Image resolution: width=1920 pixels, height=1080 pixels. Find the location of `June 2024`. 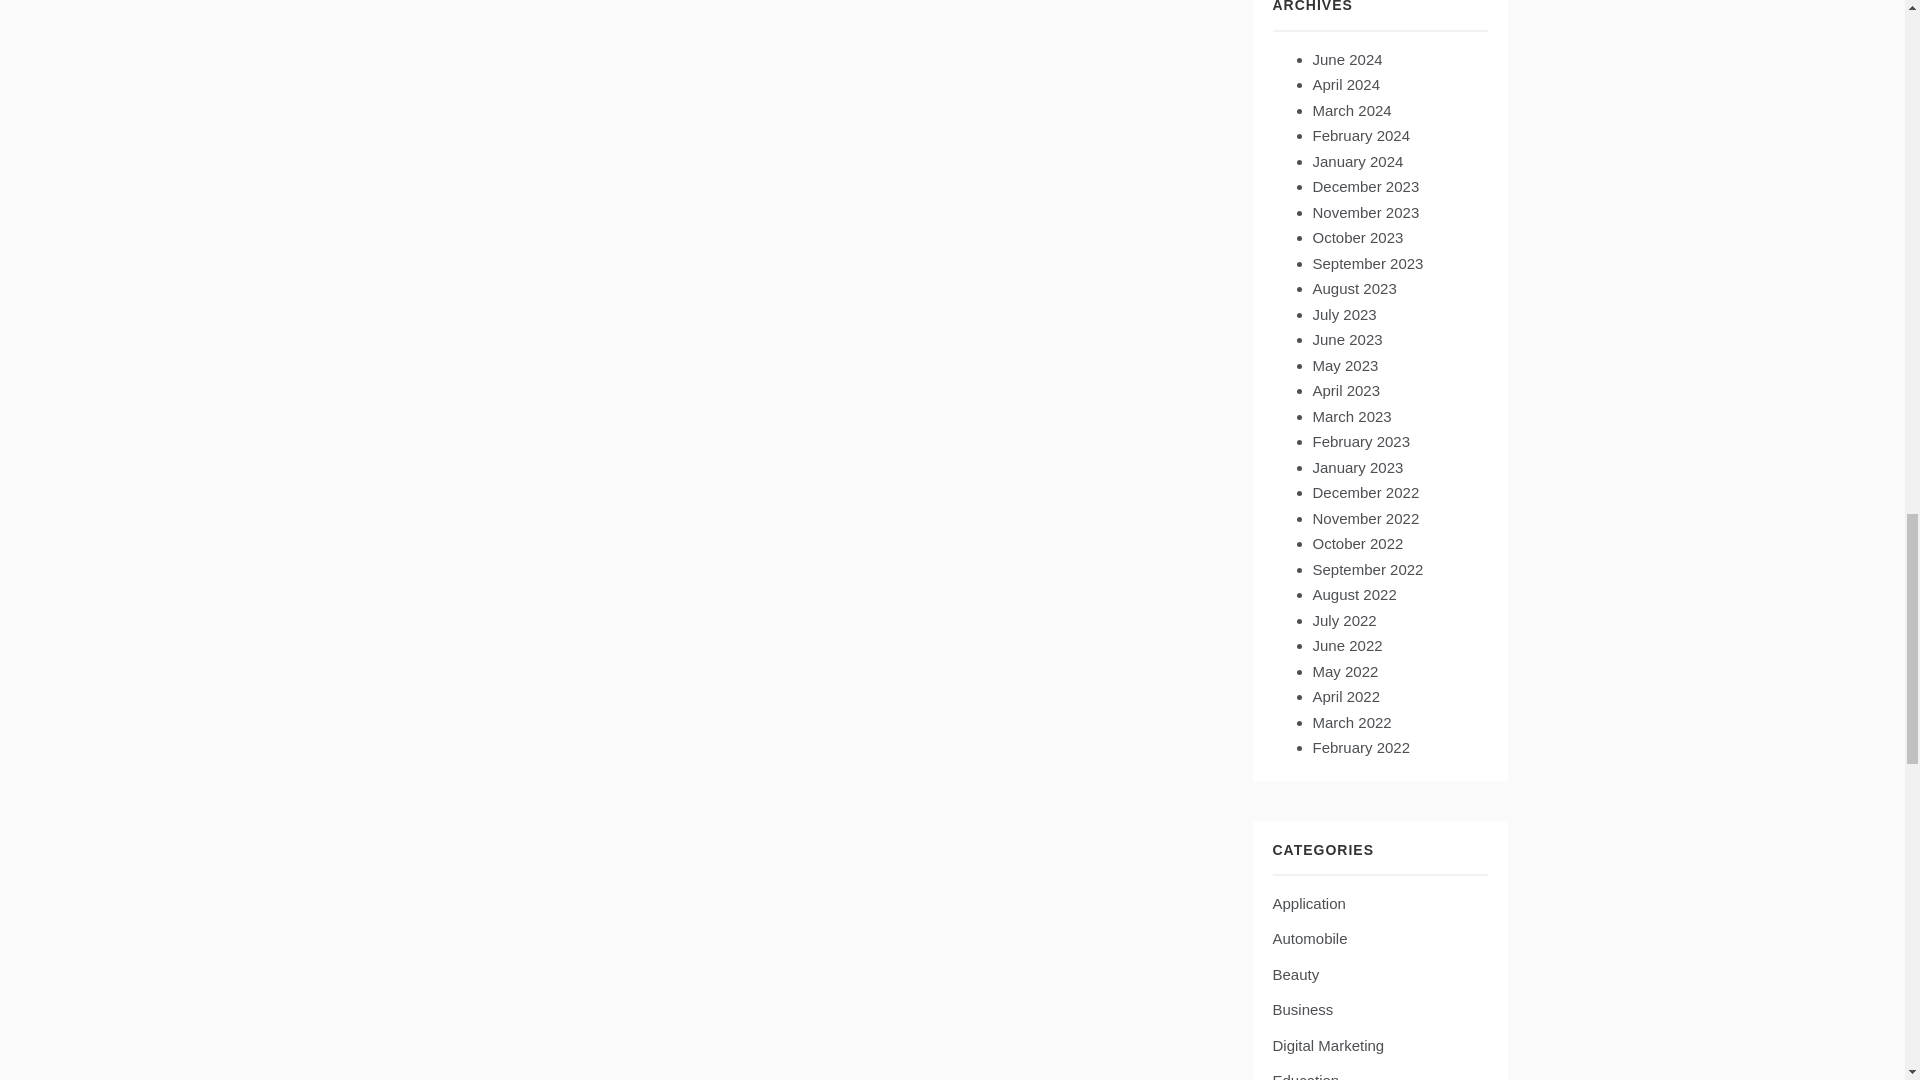

June 2024 is located at coordinates (1346, 59).